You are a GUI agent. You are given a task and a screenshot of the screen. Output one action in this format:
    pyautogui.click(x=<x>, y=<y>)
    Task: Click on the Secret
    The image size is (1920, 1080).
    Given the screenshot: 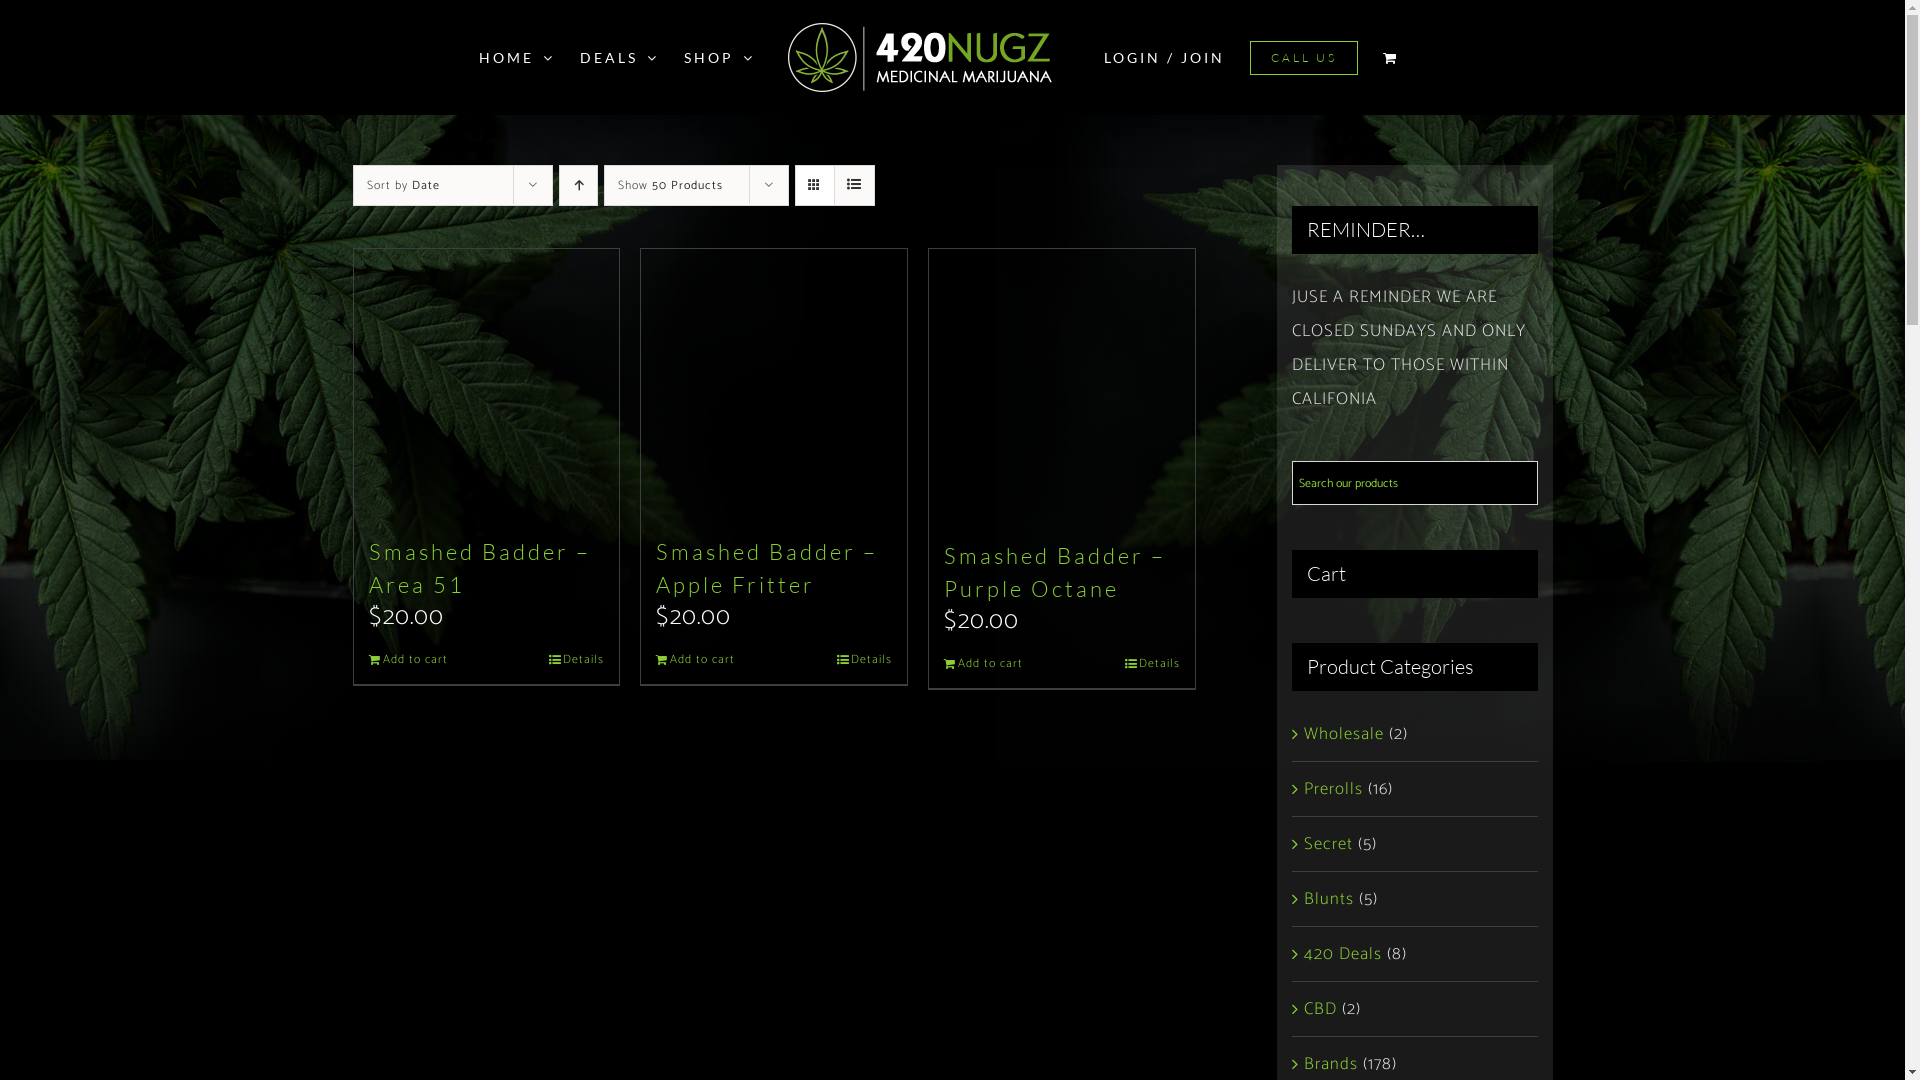 What is the action you would take?
    pyautogui.click(x=1328, y=844)
    